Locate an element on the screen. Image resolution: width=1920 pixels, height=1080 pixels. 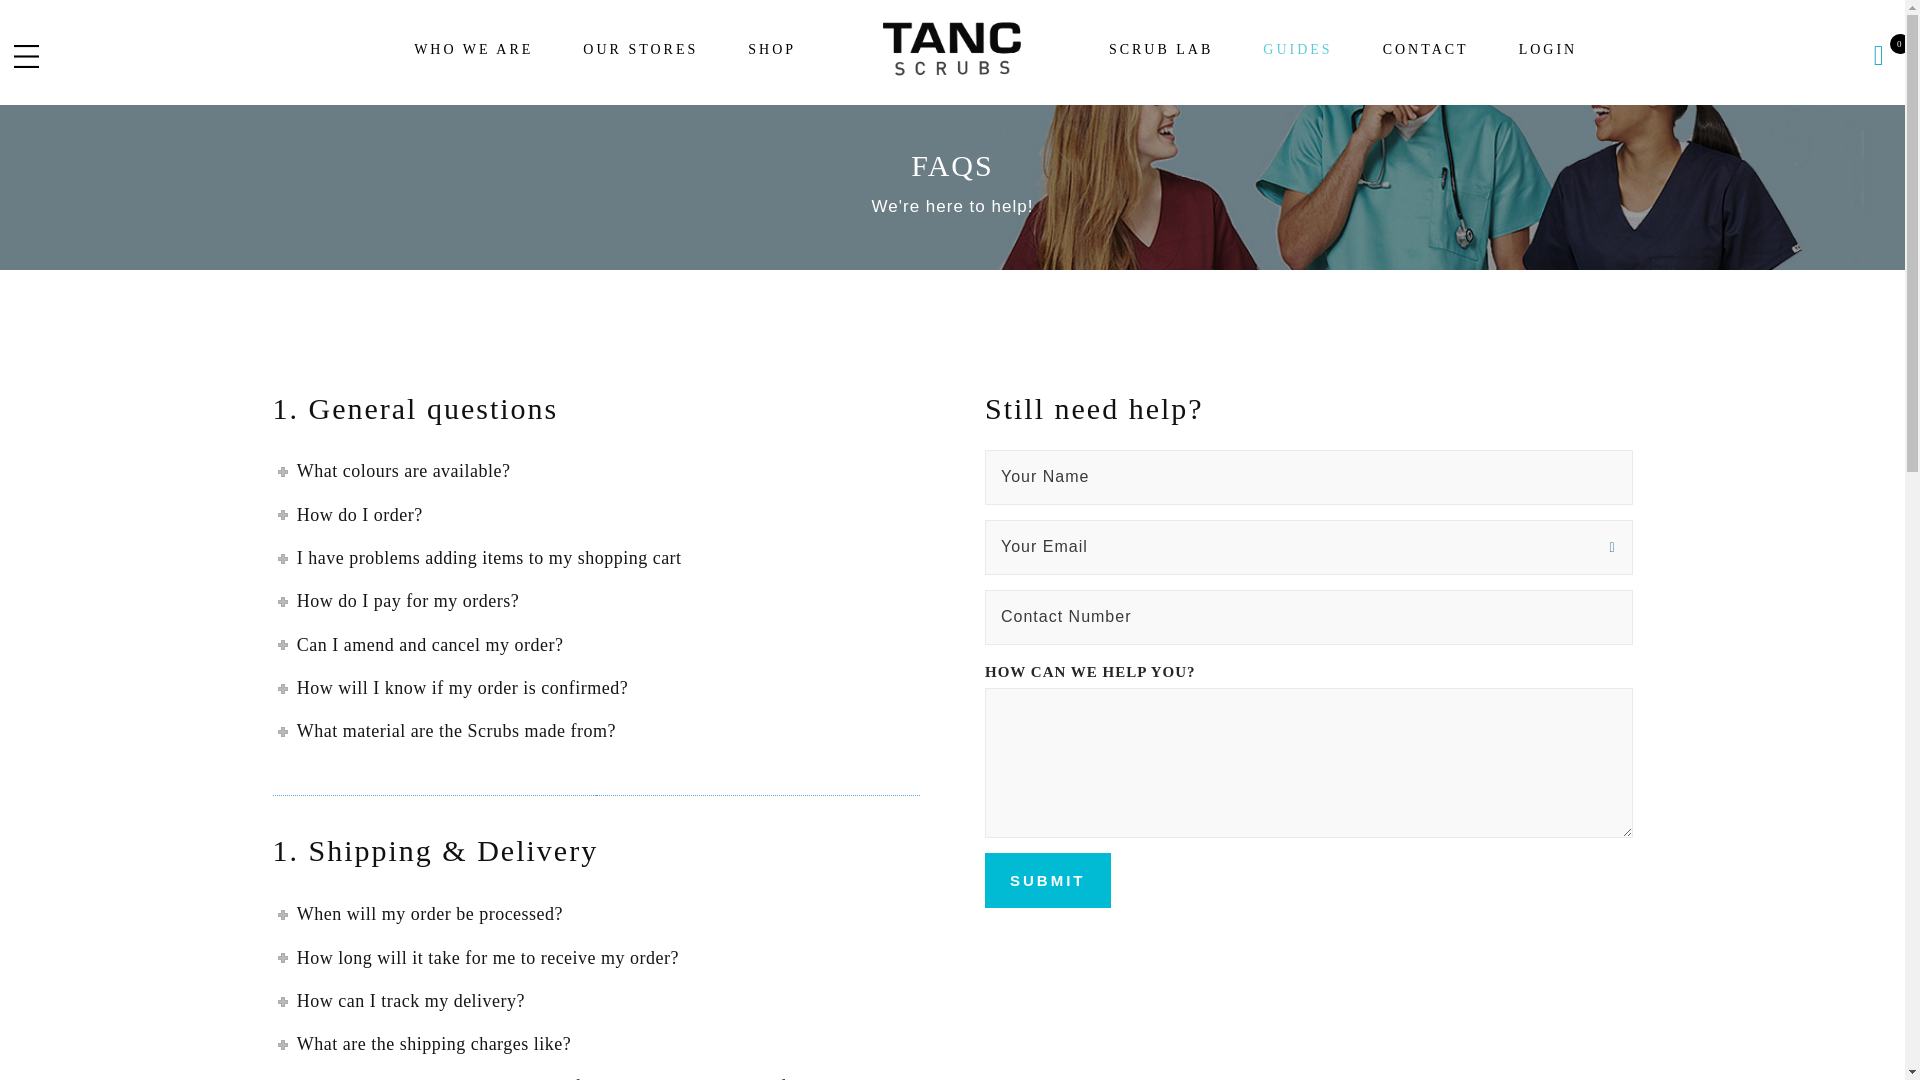
CONTACT is located at coordinates (1425, 50).